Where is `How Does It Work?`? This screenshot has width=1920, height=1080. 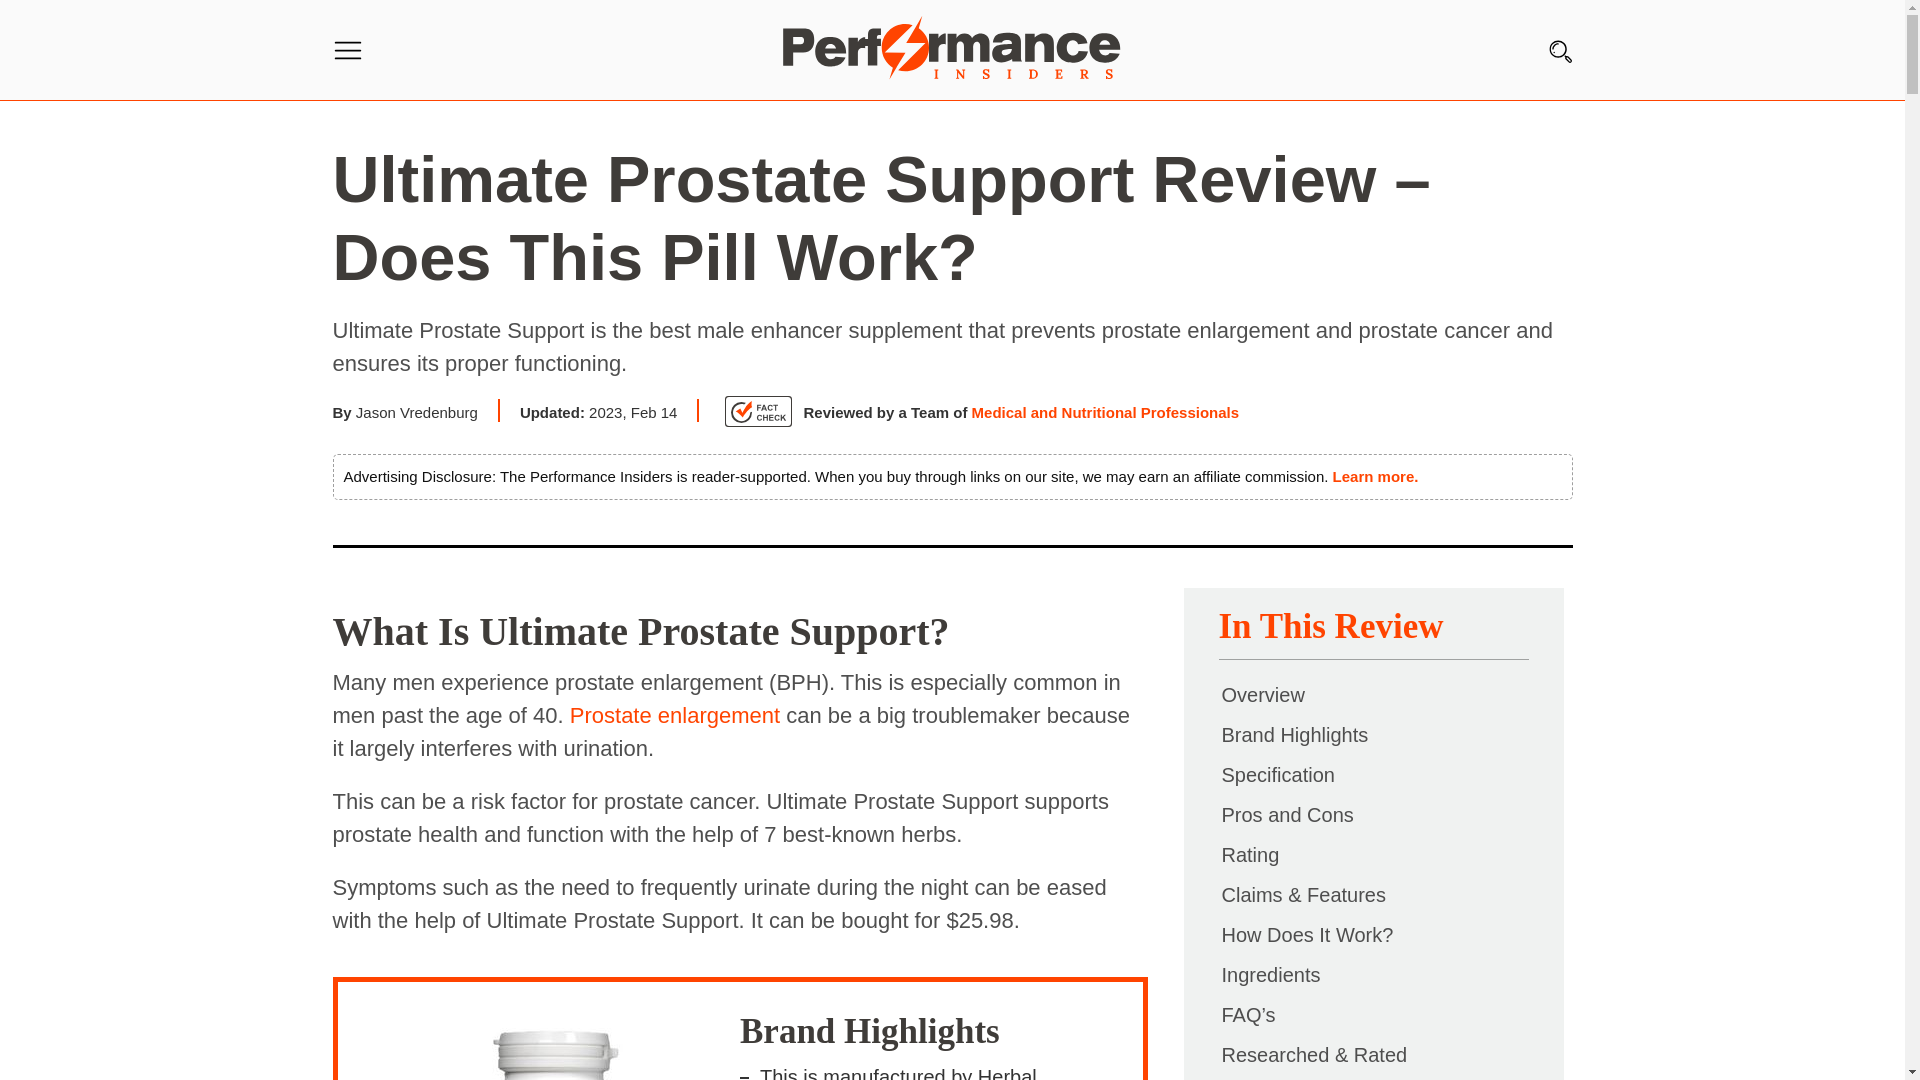
How Does It Work? is located at coordinates (1306, 935).